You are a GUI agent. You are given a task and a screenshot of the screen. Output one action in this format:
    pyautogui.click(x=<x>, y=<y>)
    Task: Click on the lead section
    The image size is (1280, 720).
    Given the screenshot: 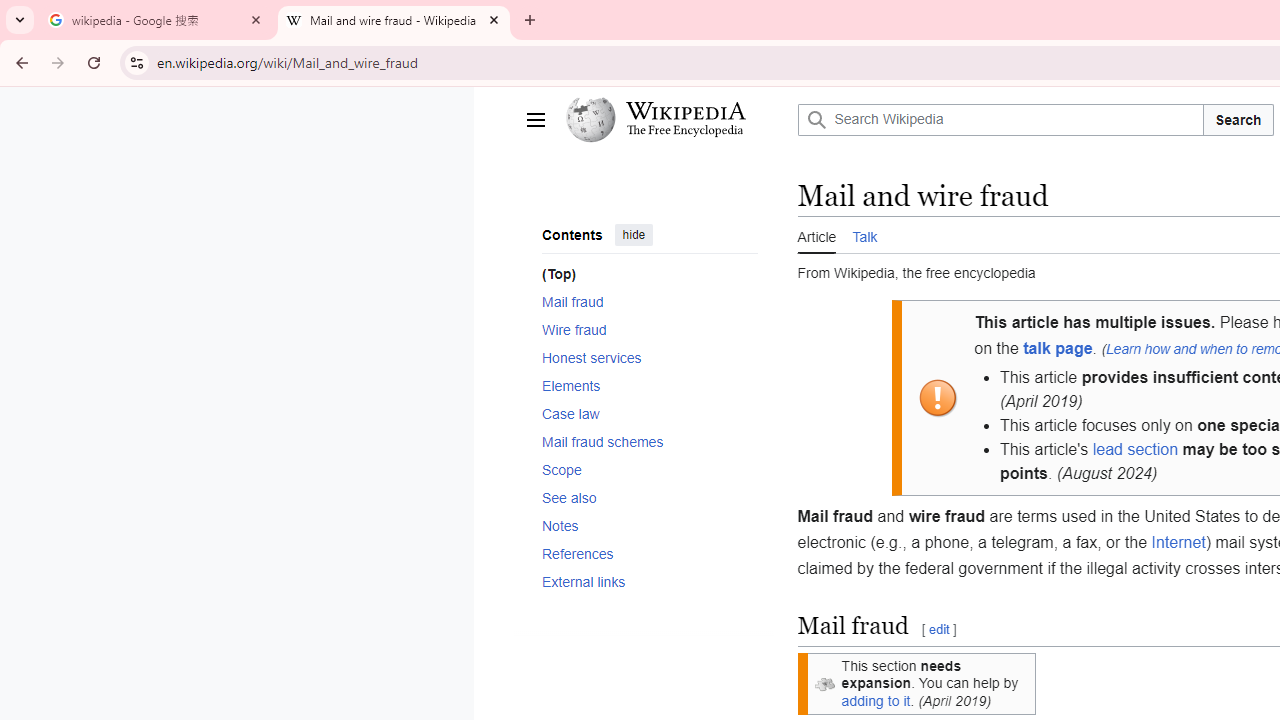 What is the action you would take?
    pyautogui.click(x=1134, y=450)
    